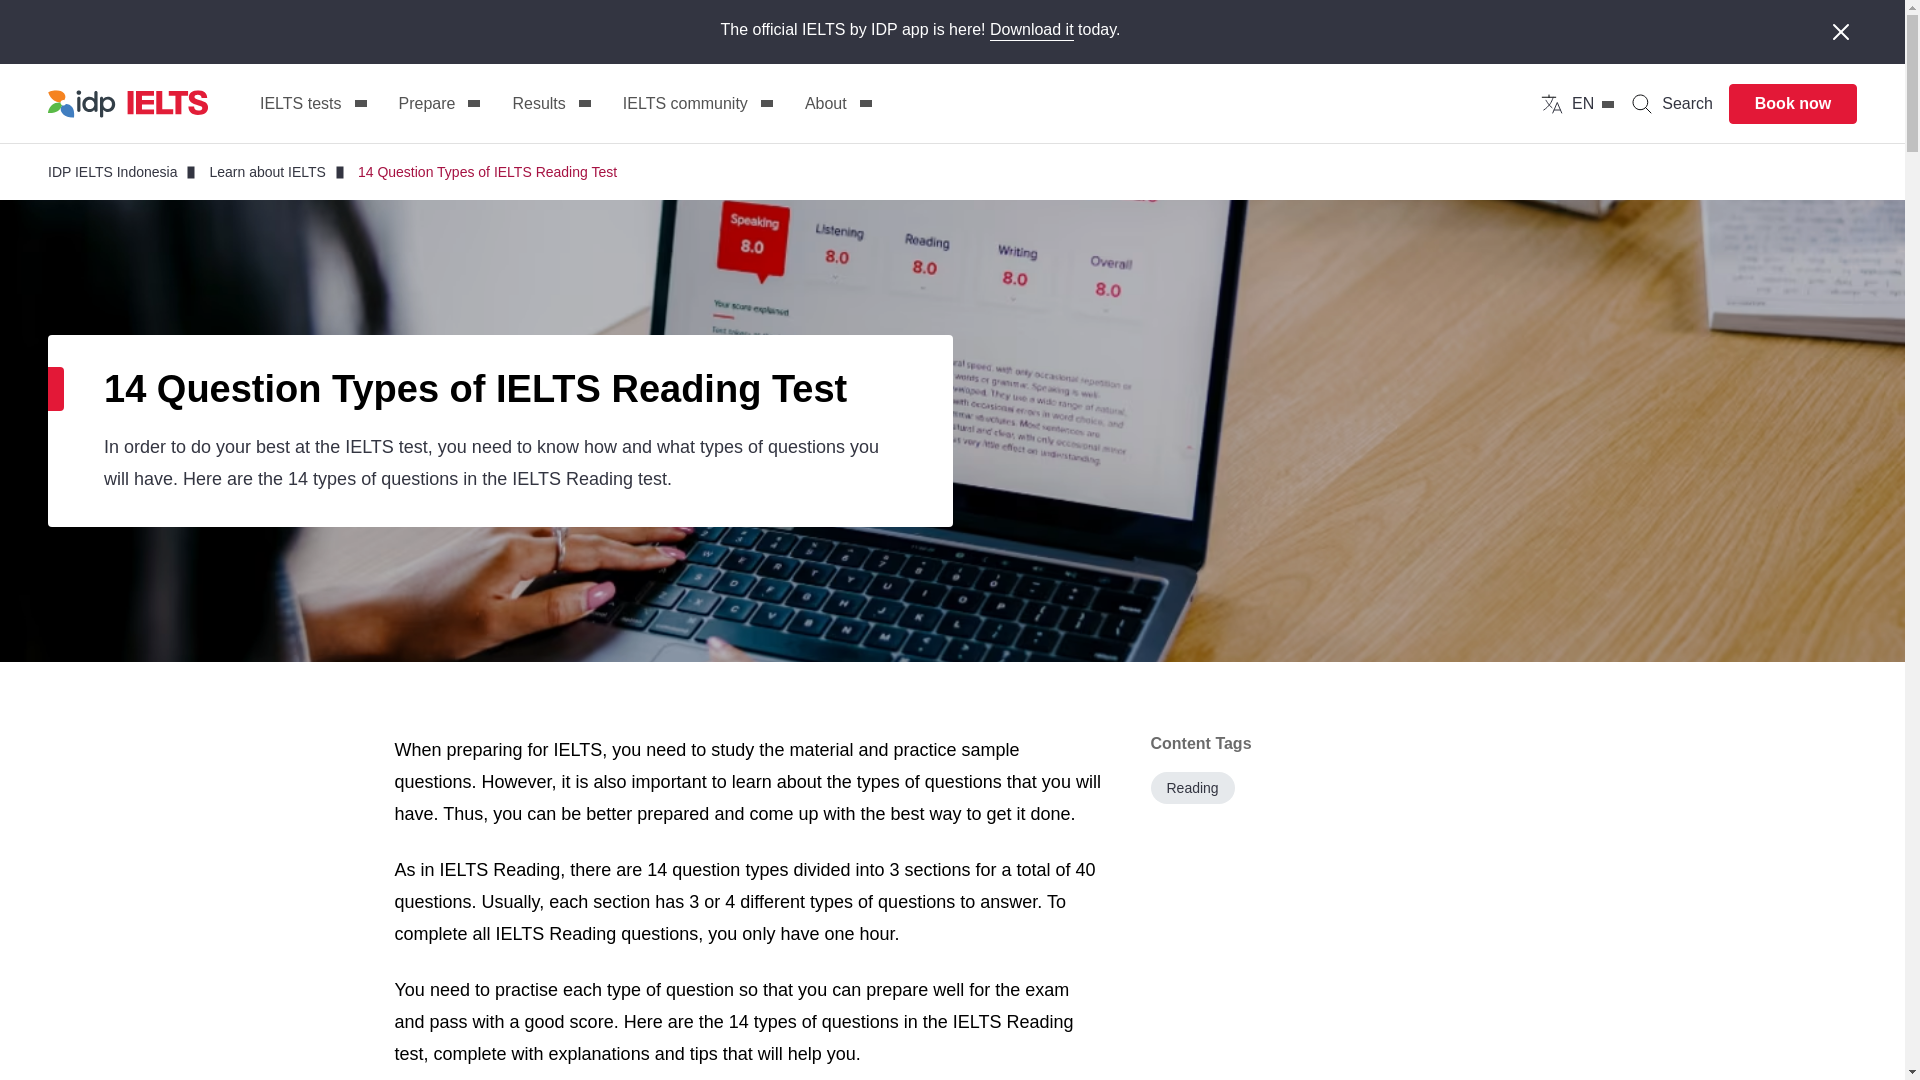 The width and height of the screenshot is (1920, 1080). What do you see at coordinates (312, 104) in the screenshot?
I see `IELTS tests` at bounding box center [312, 104].